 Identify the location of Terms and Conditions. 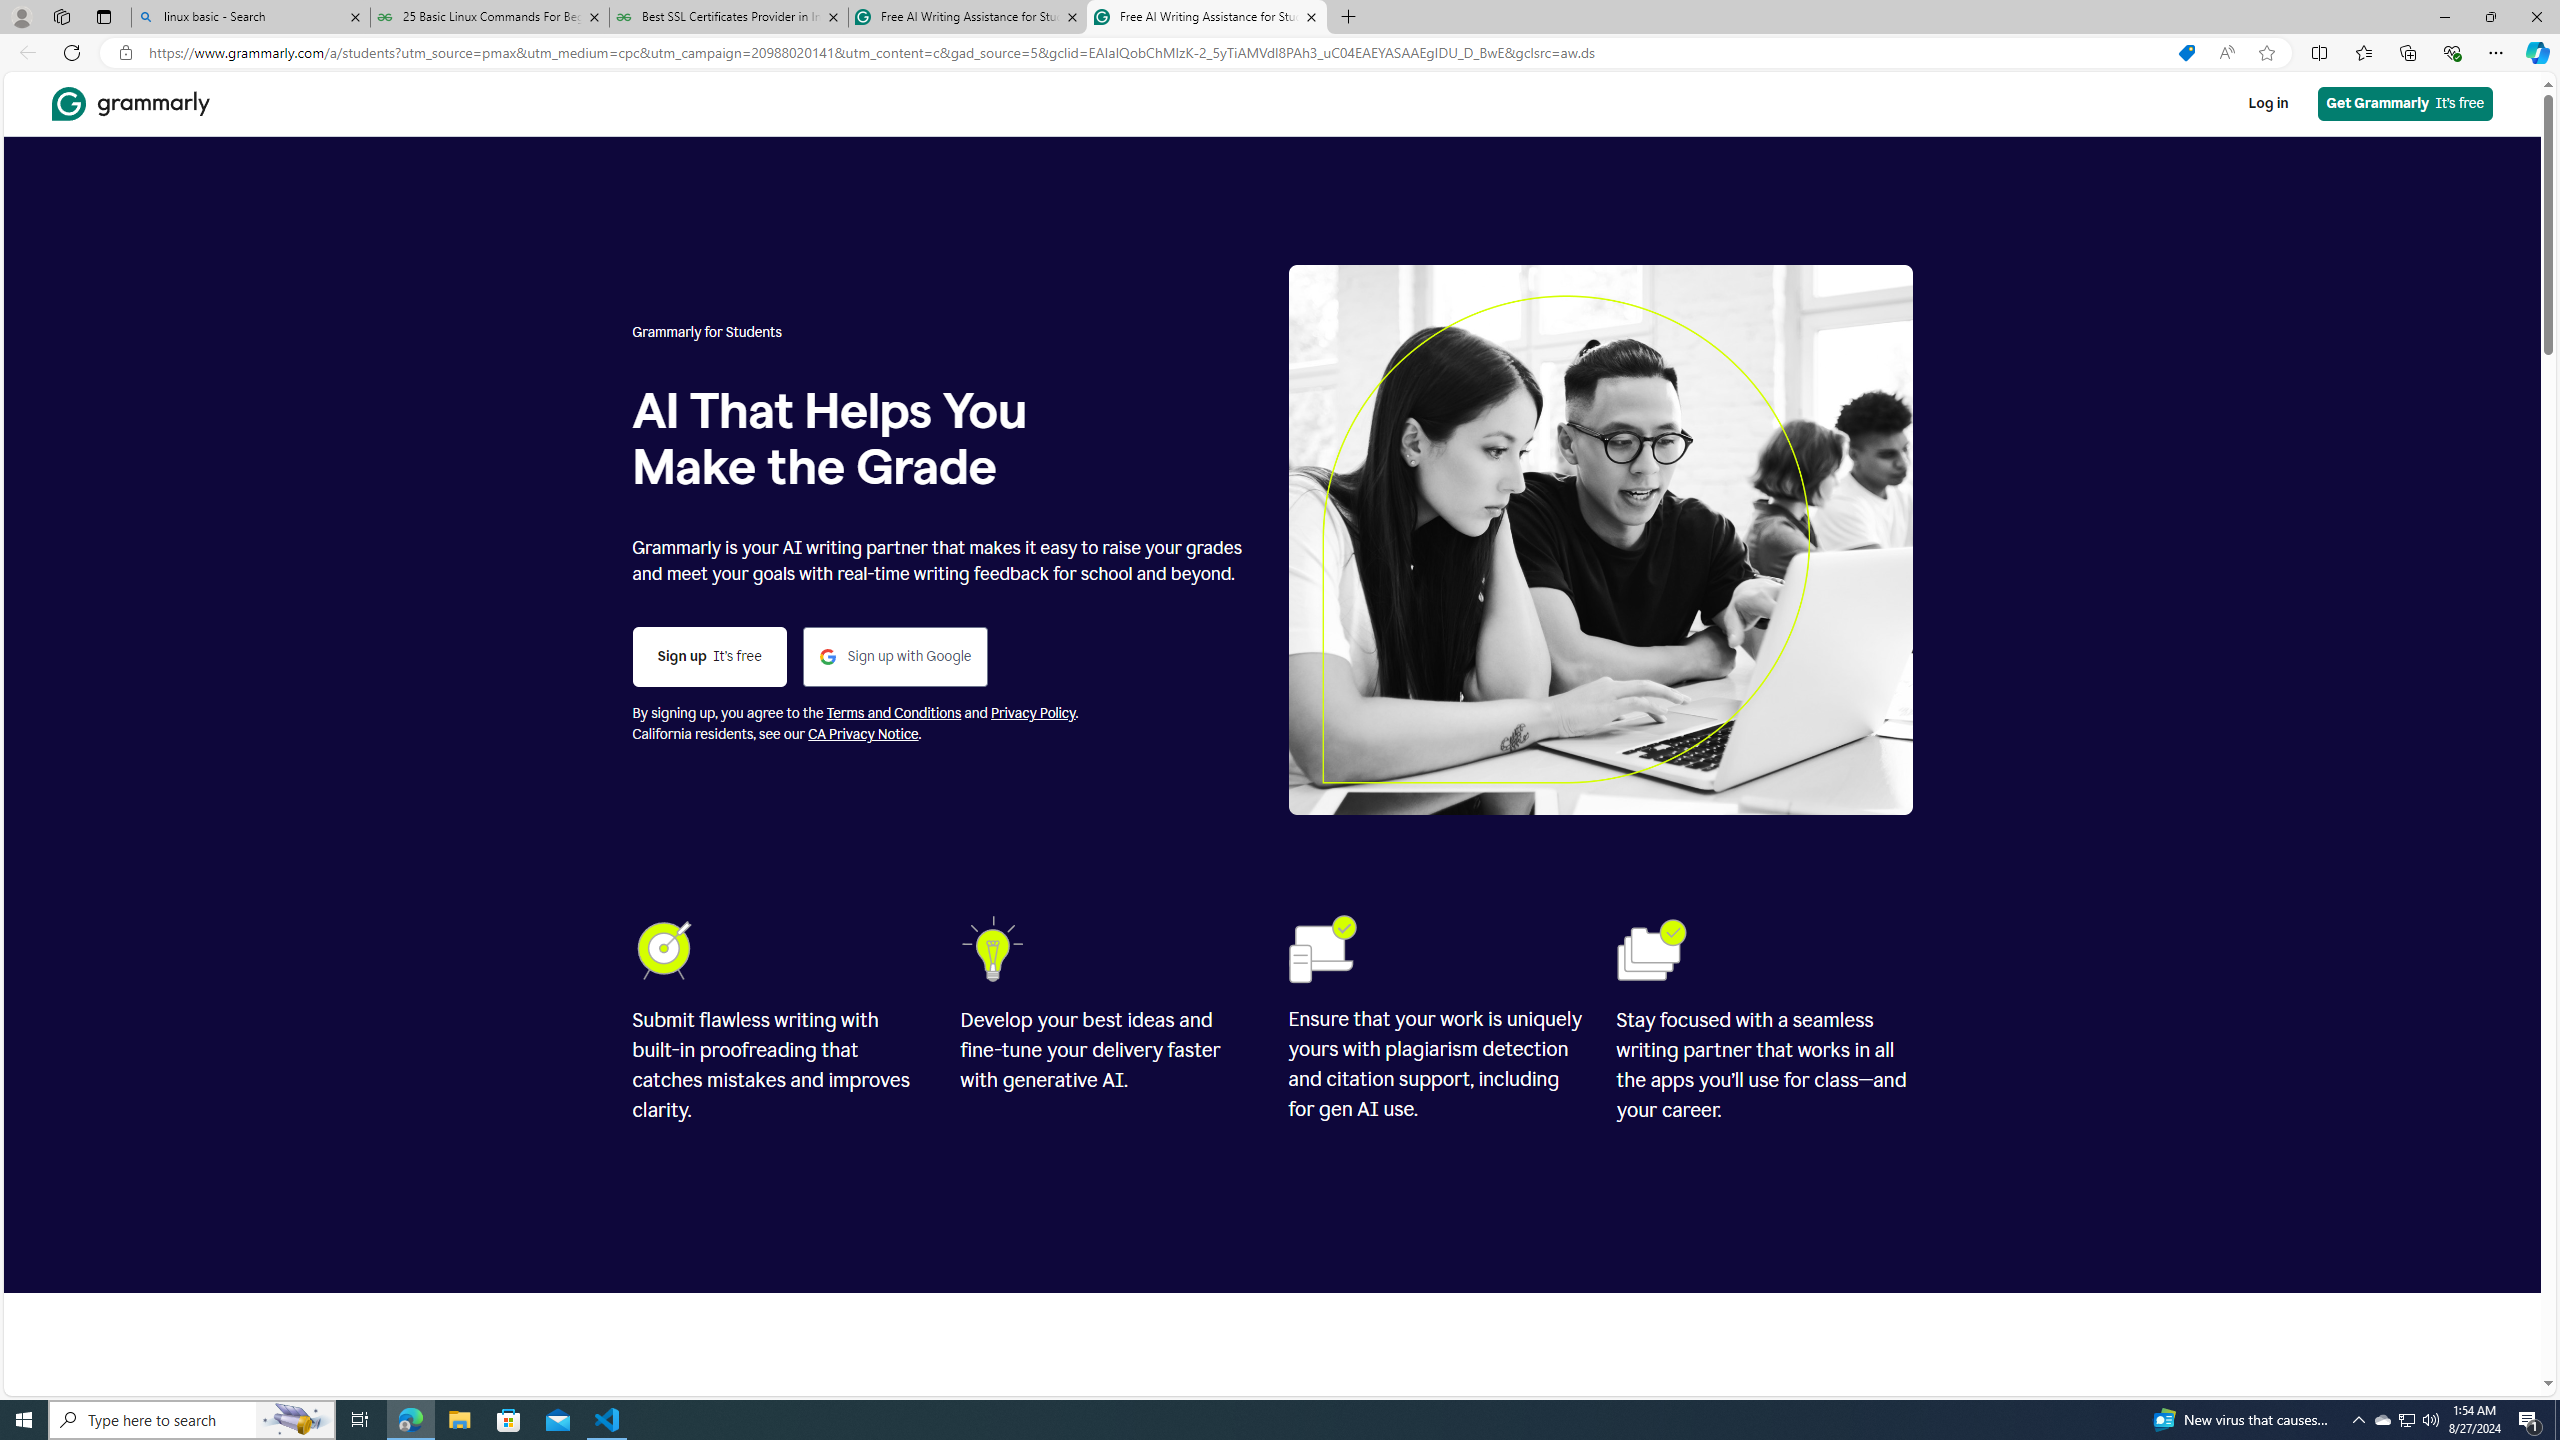
(894, 714).